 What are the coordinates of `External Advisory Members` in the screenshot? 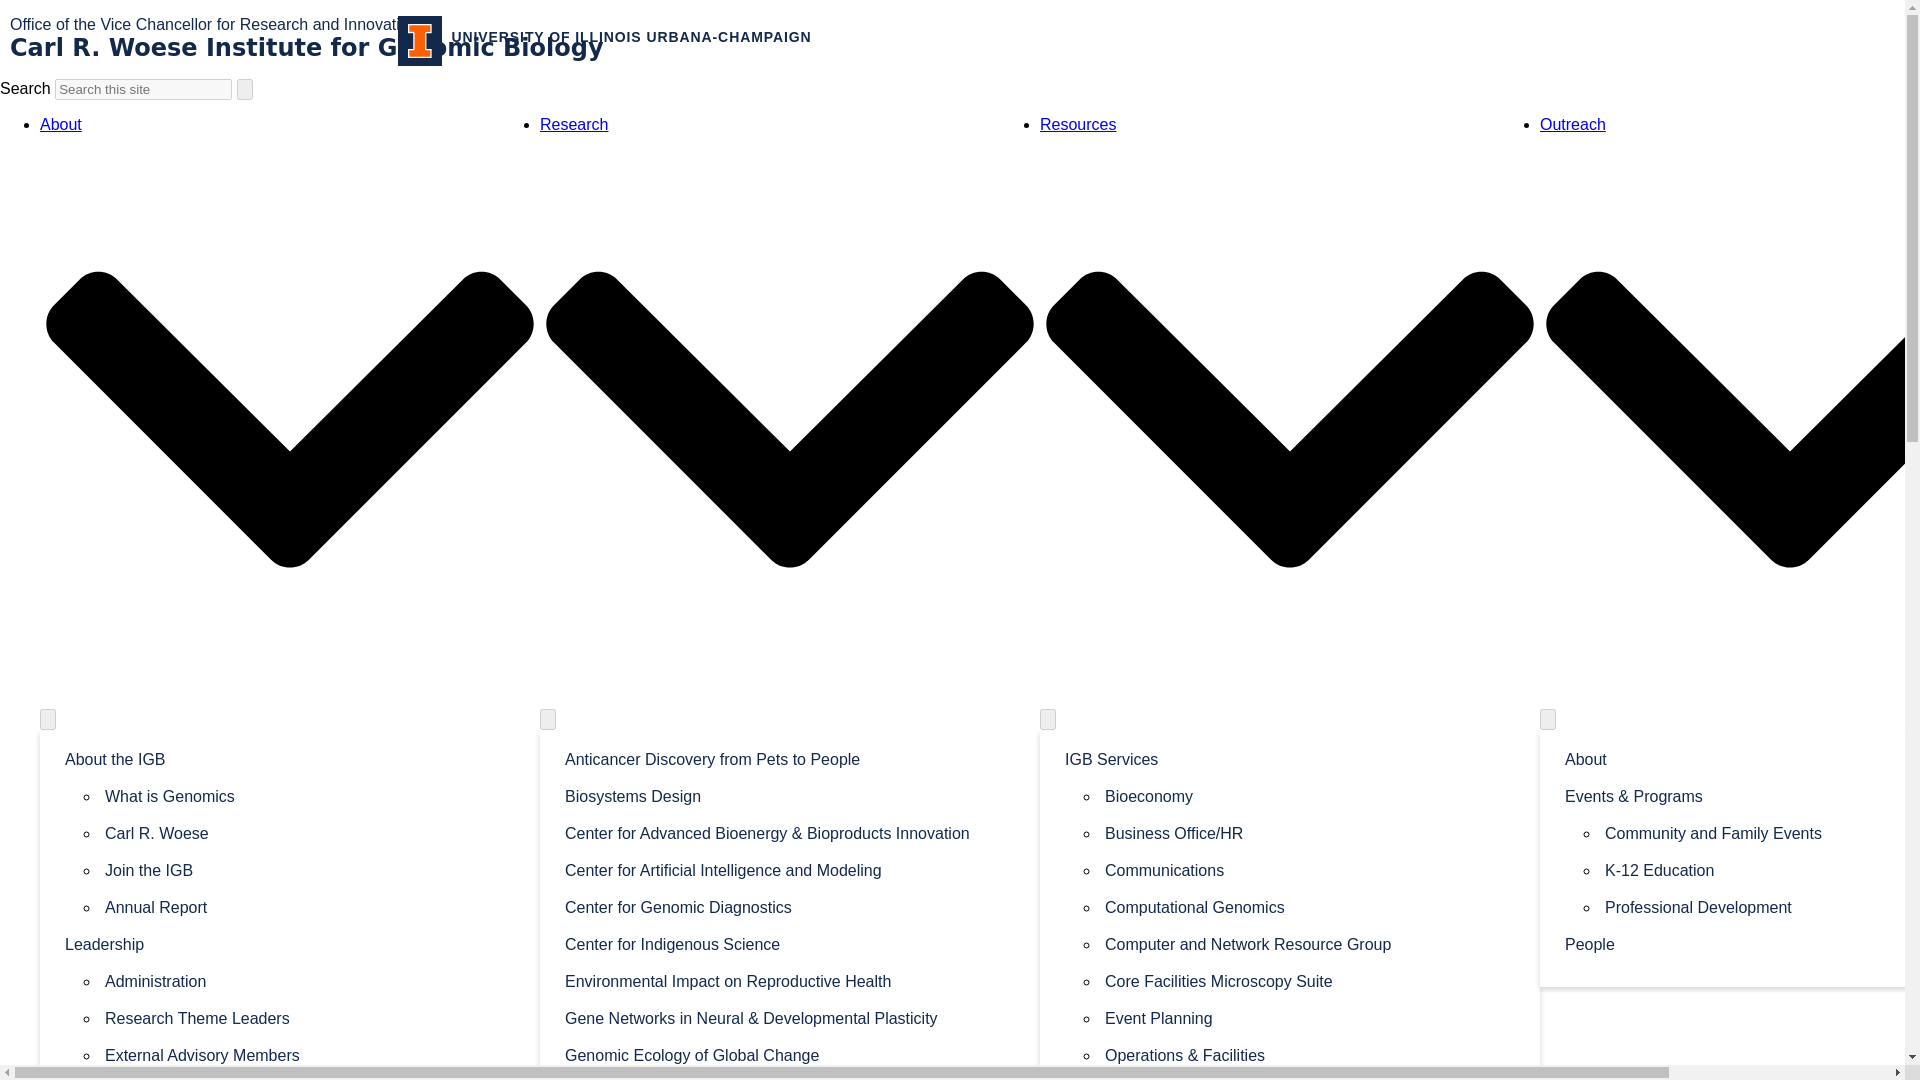 It's located at (310, 1054).